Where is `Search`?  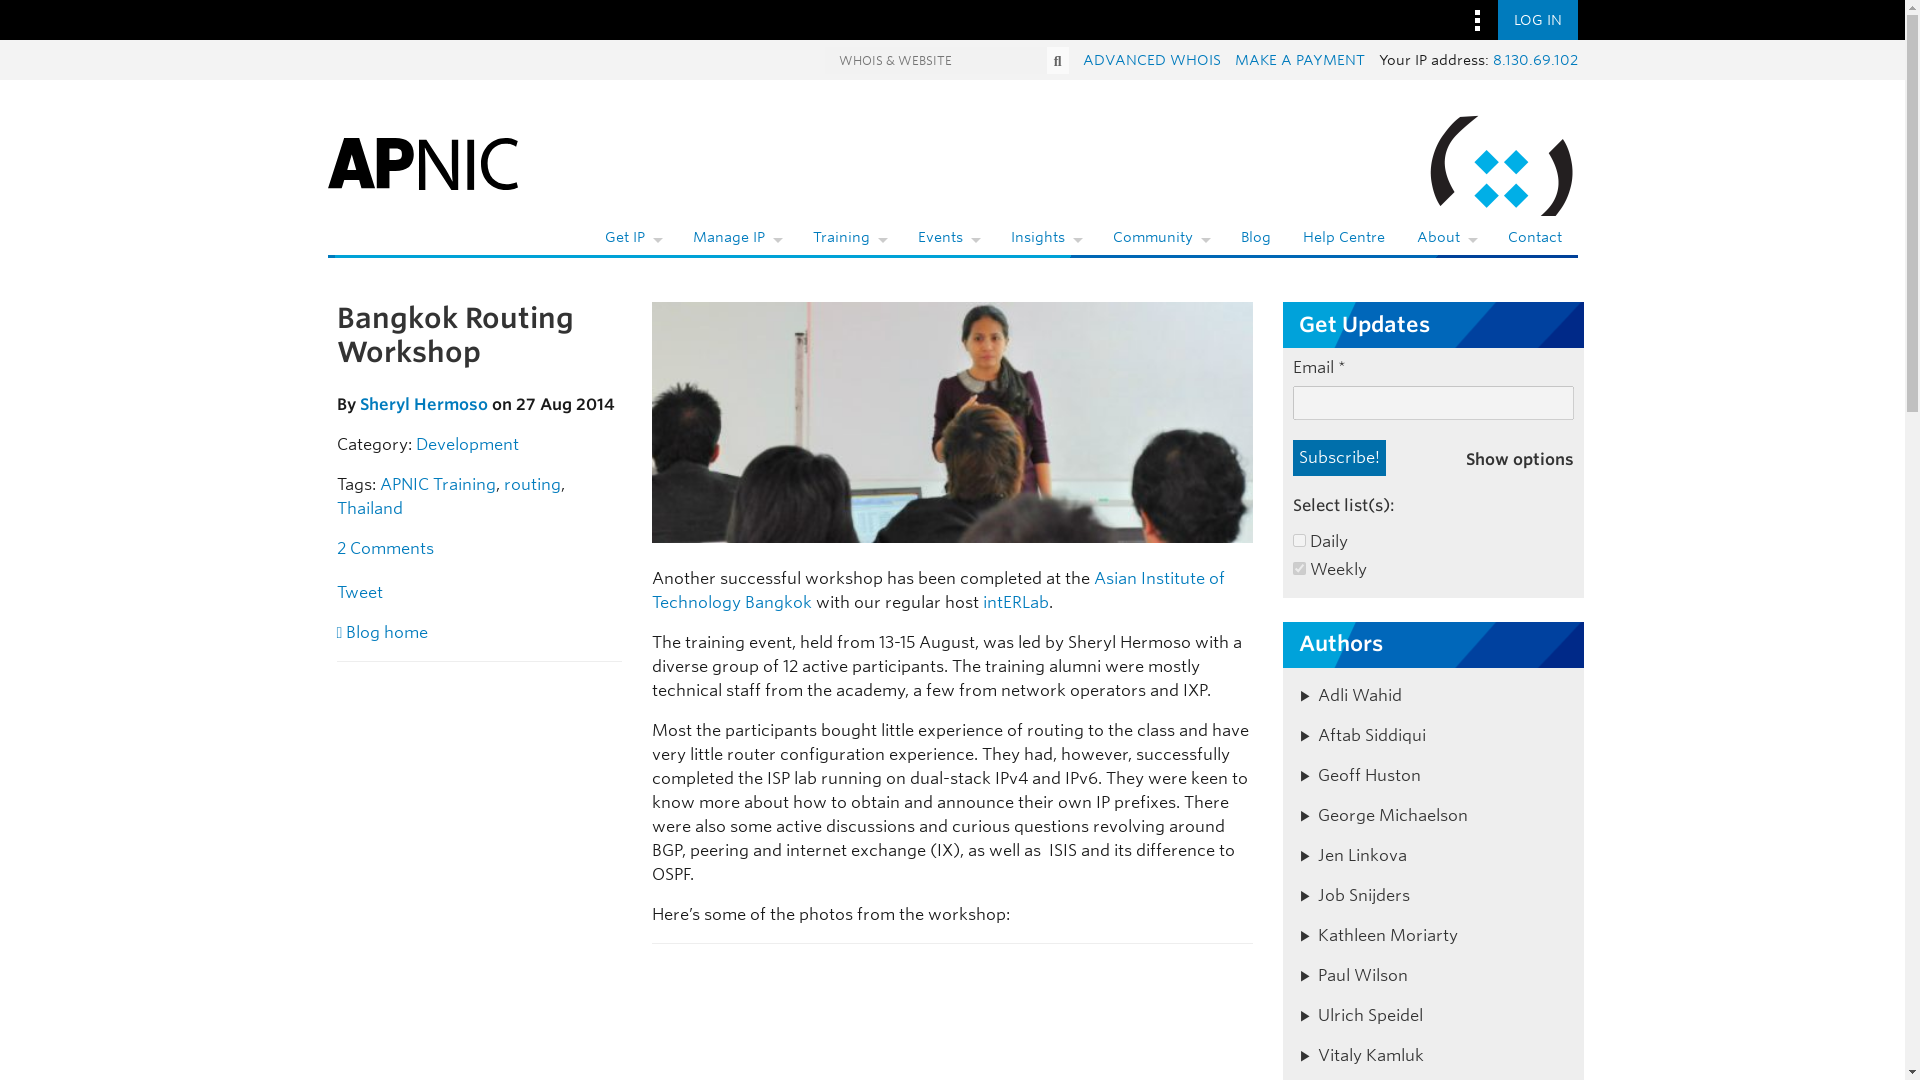
Search is located at coordinates (1058, 60).